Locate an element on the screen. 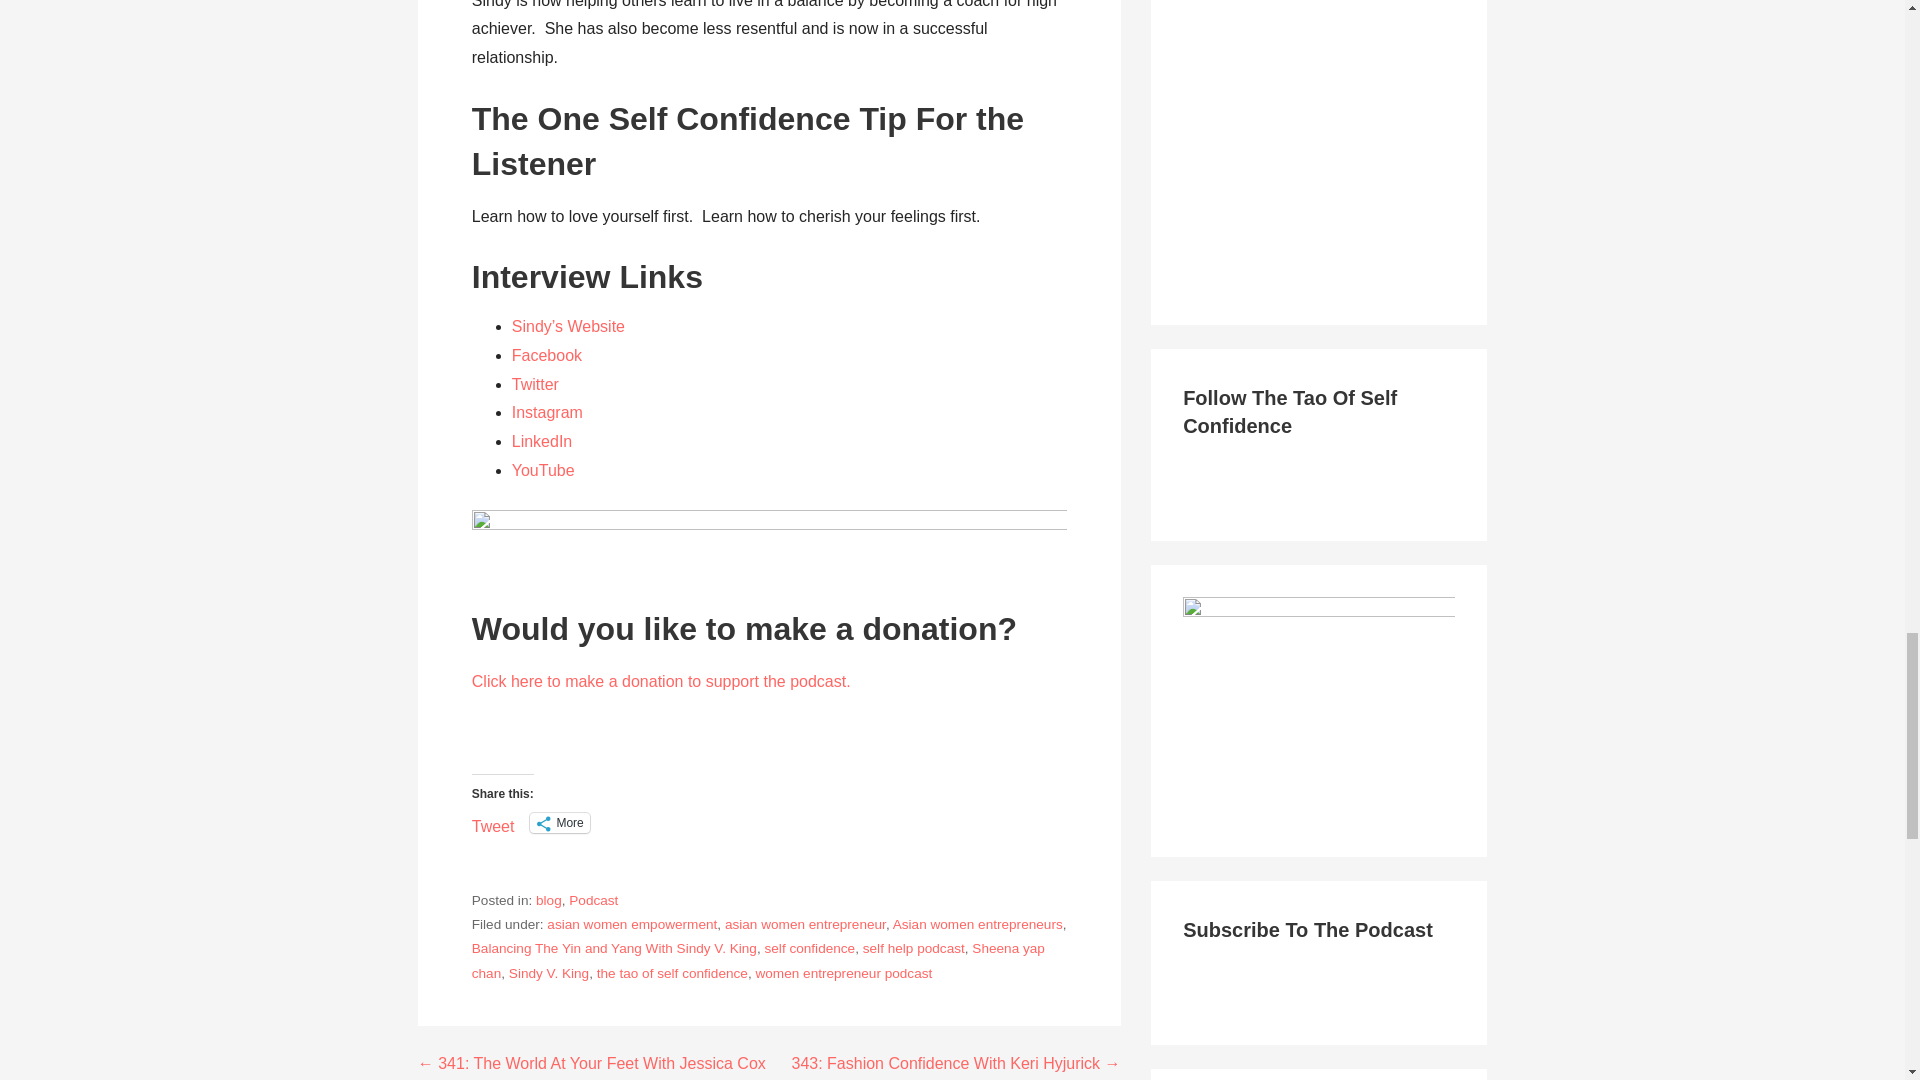 The width and height of the screenshot is (1920, 1080). Asian women entrepreneurs is located at coordinates (978, 924).